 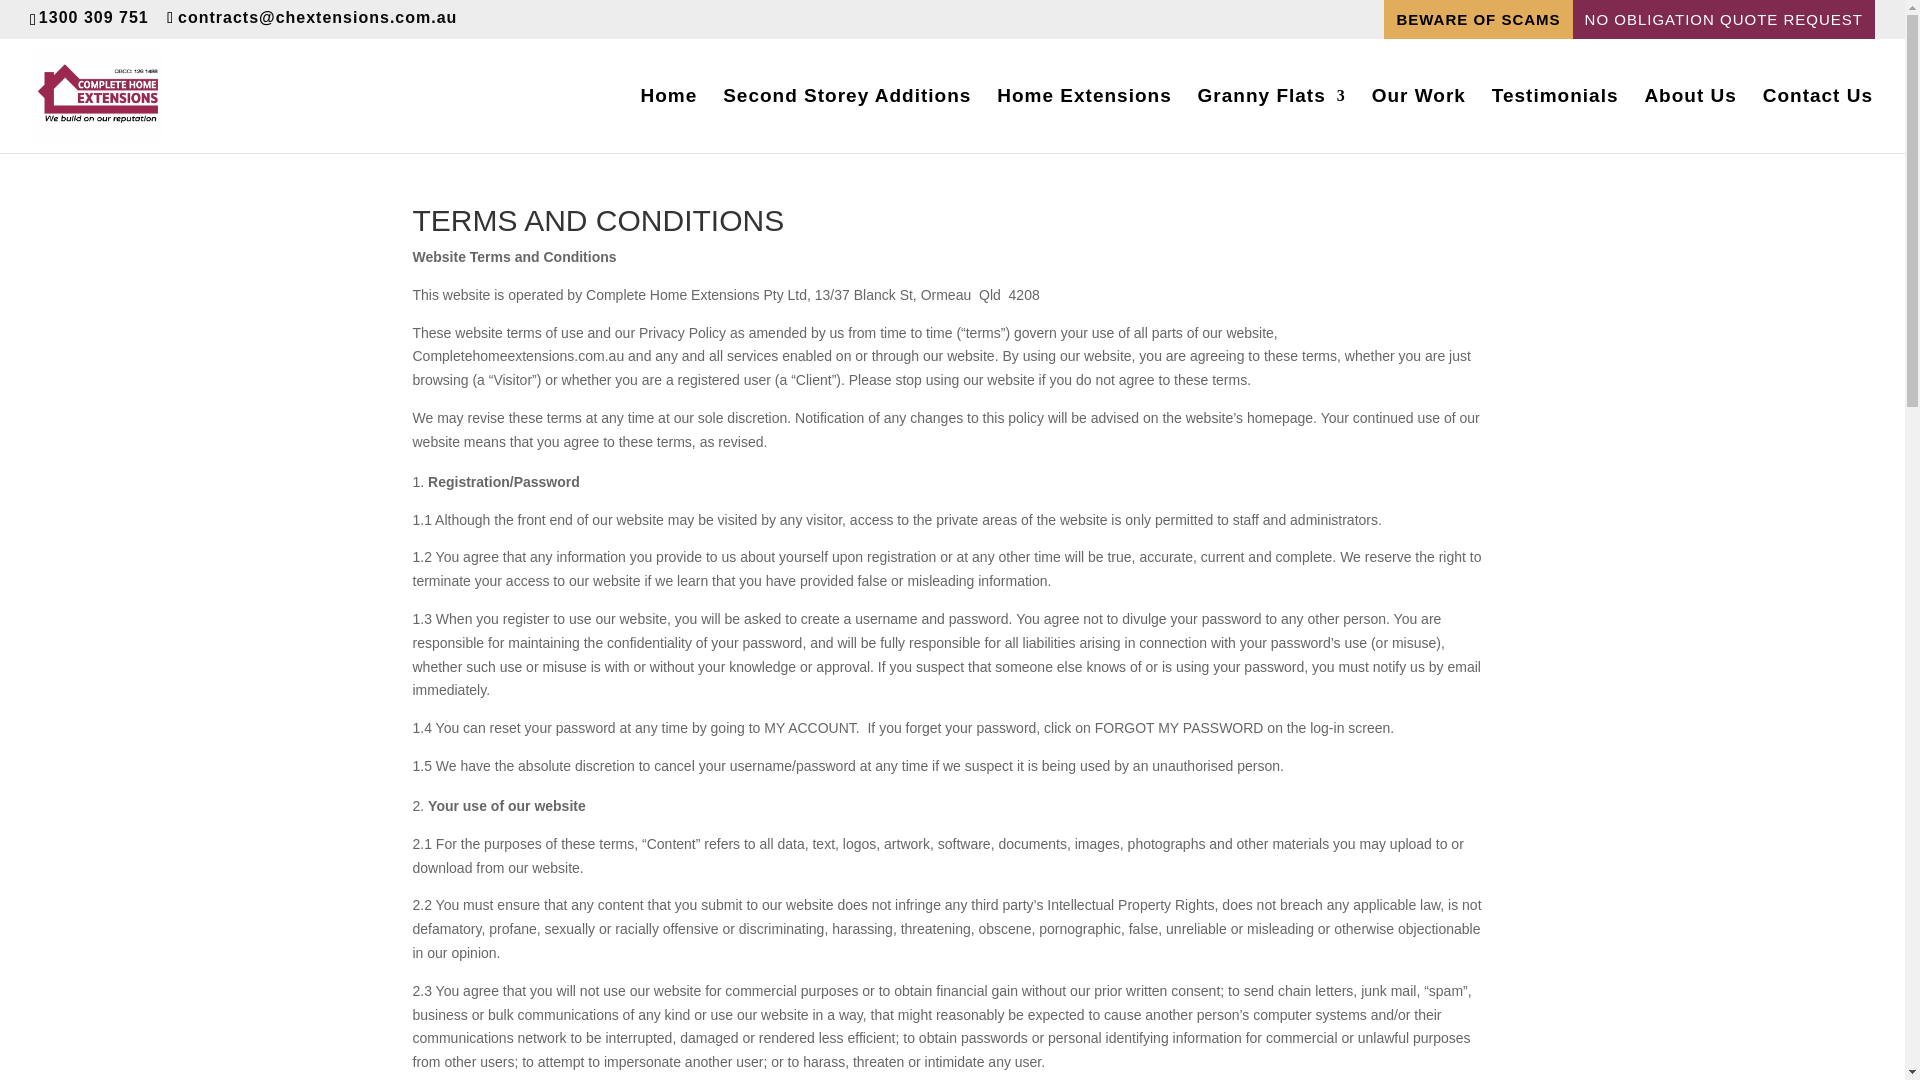 What do you see at coordinates (1689, 120) in the screenshot?
I see `About Us` at bounding box center [1689, 120].